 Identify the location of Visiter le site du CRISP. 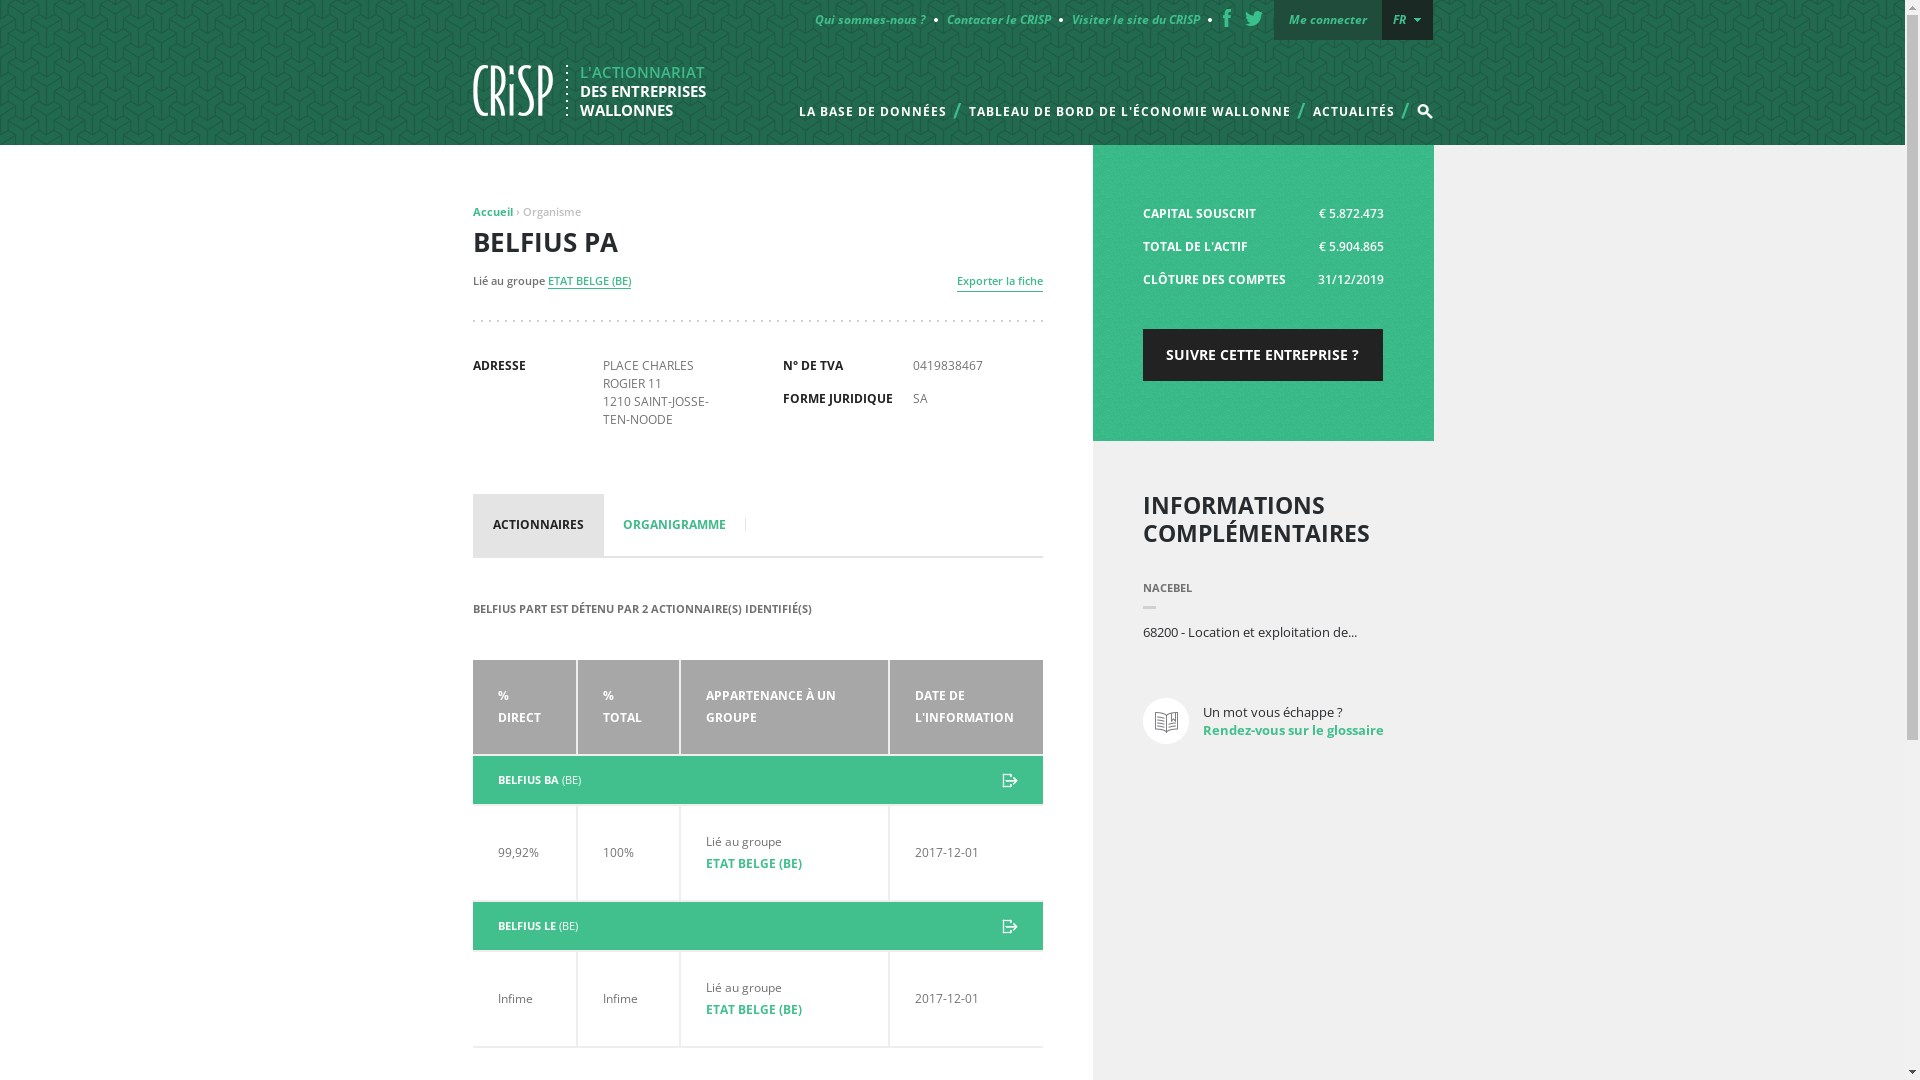
(1136, 20).